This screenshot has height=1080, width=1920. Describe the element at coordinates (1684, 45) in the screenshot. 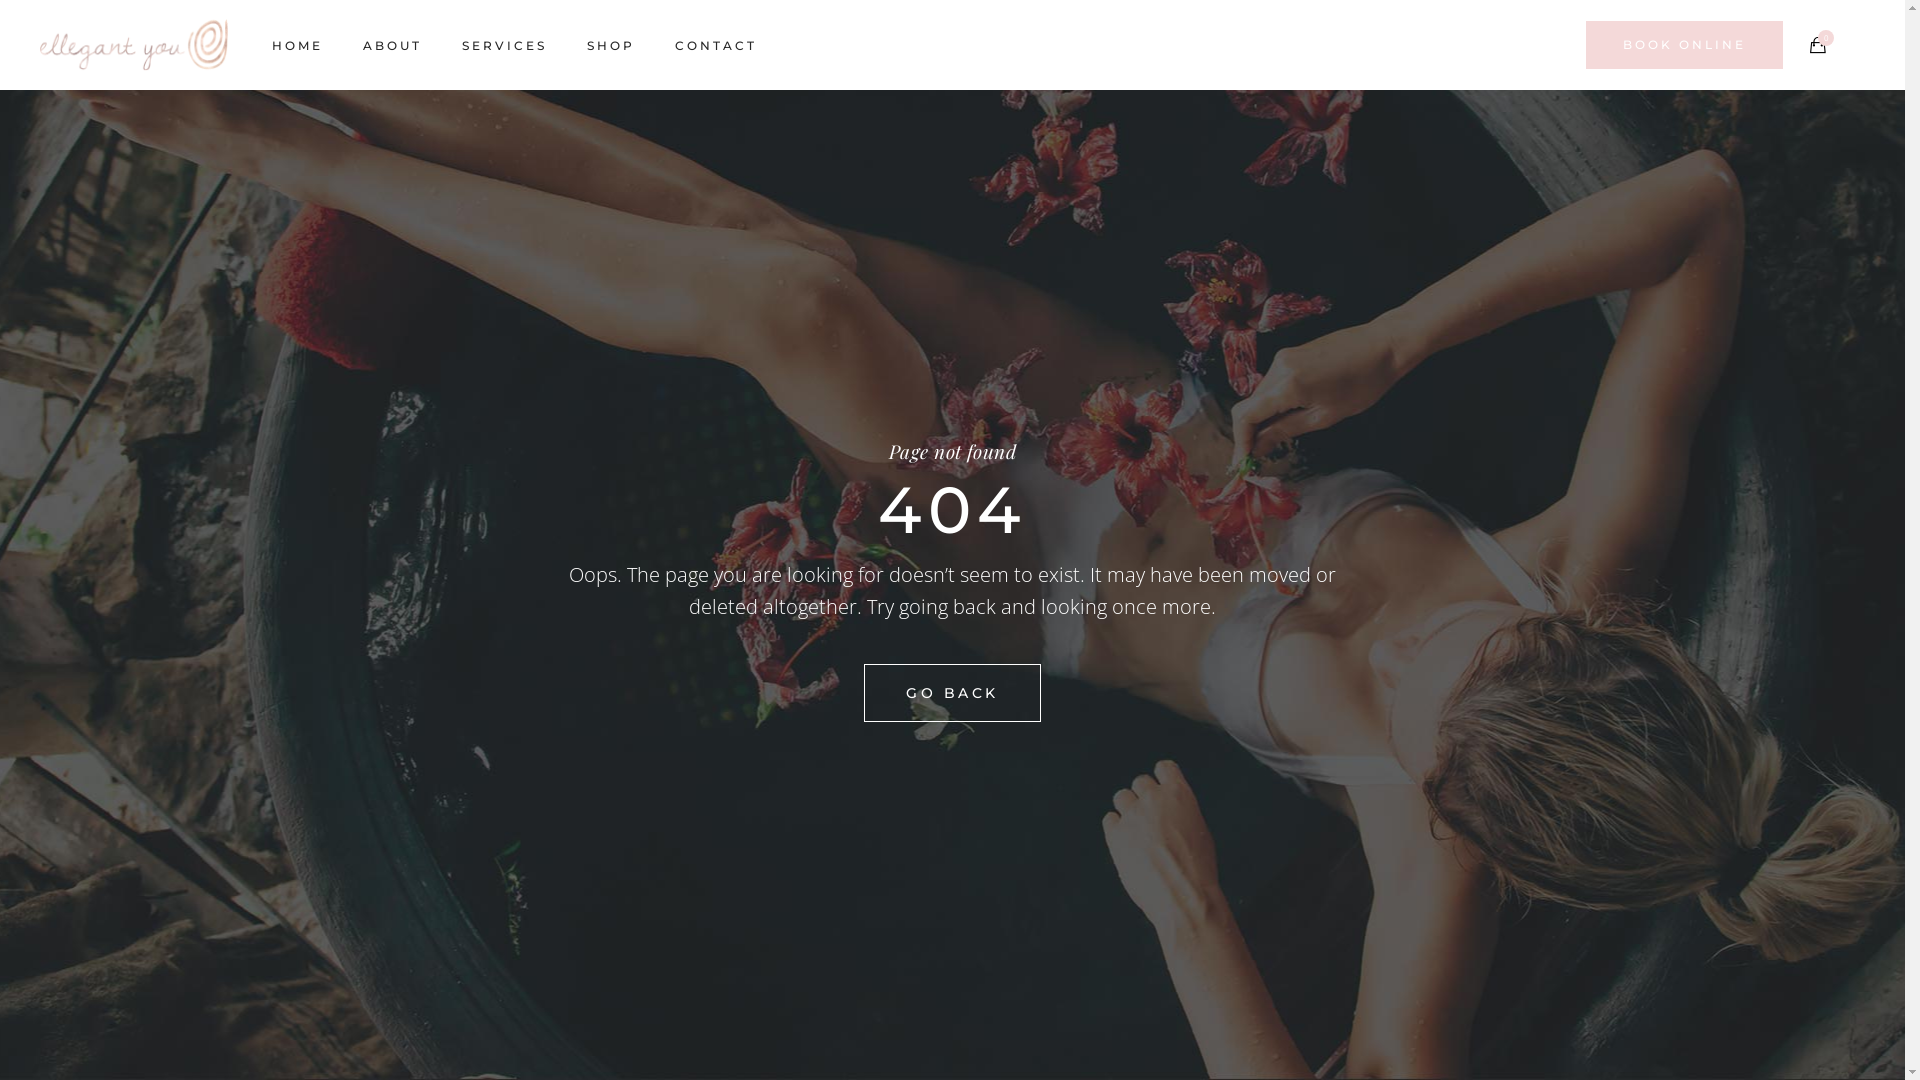

I see `BOOK ONLINE` at that location.